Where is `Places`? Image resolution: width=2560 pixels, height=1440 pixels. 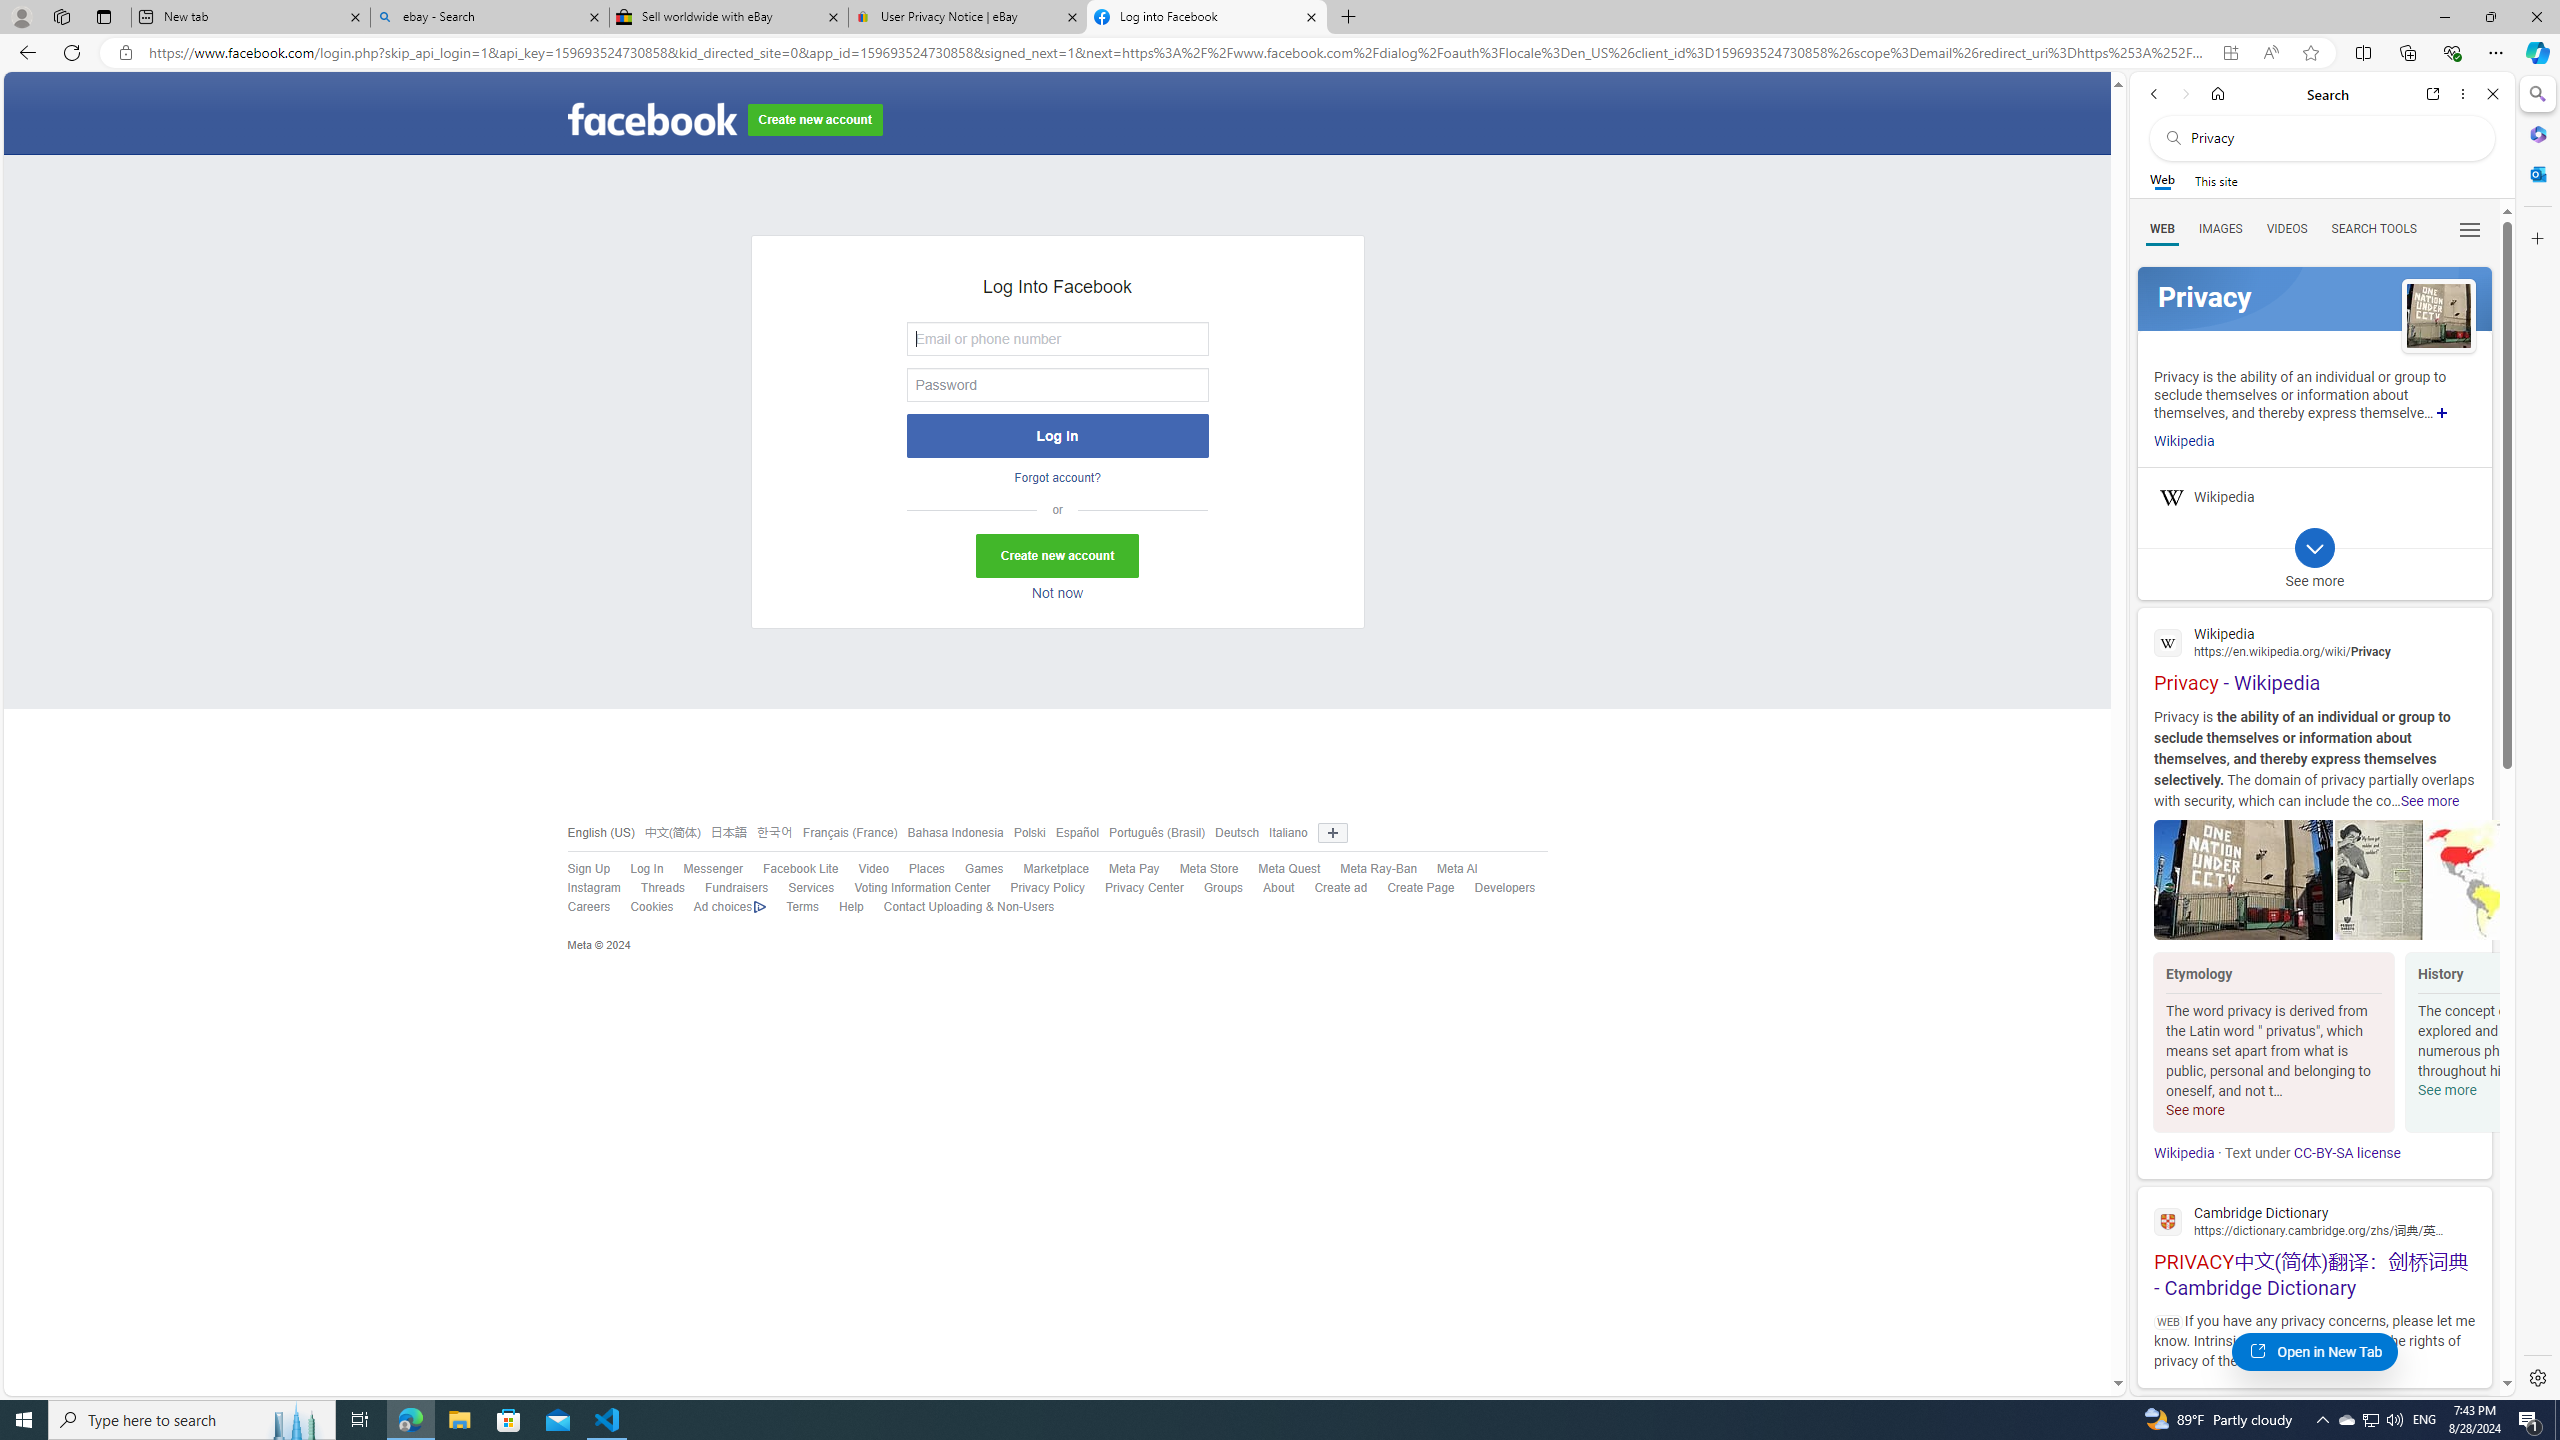
Places is located at coordinates (916, 869).